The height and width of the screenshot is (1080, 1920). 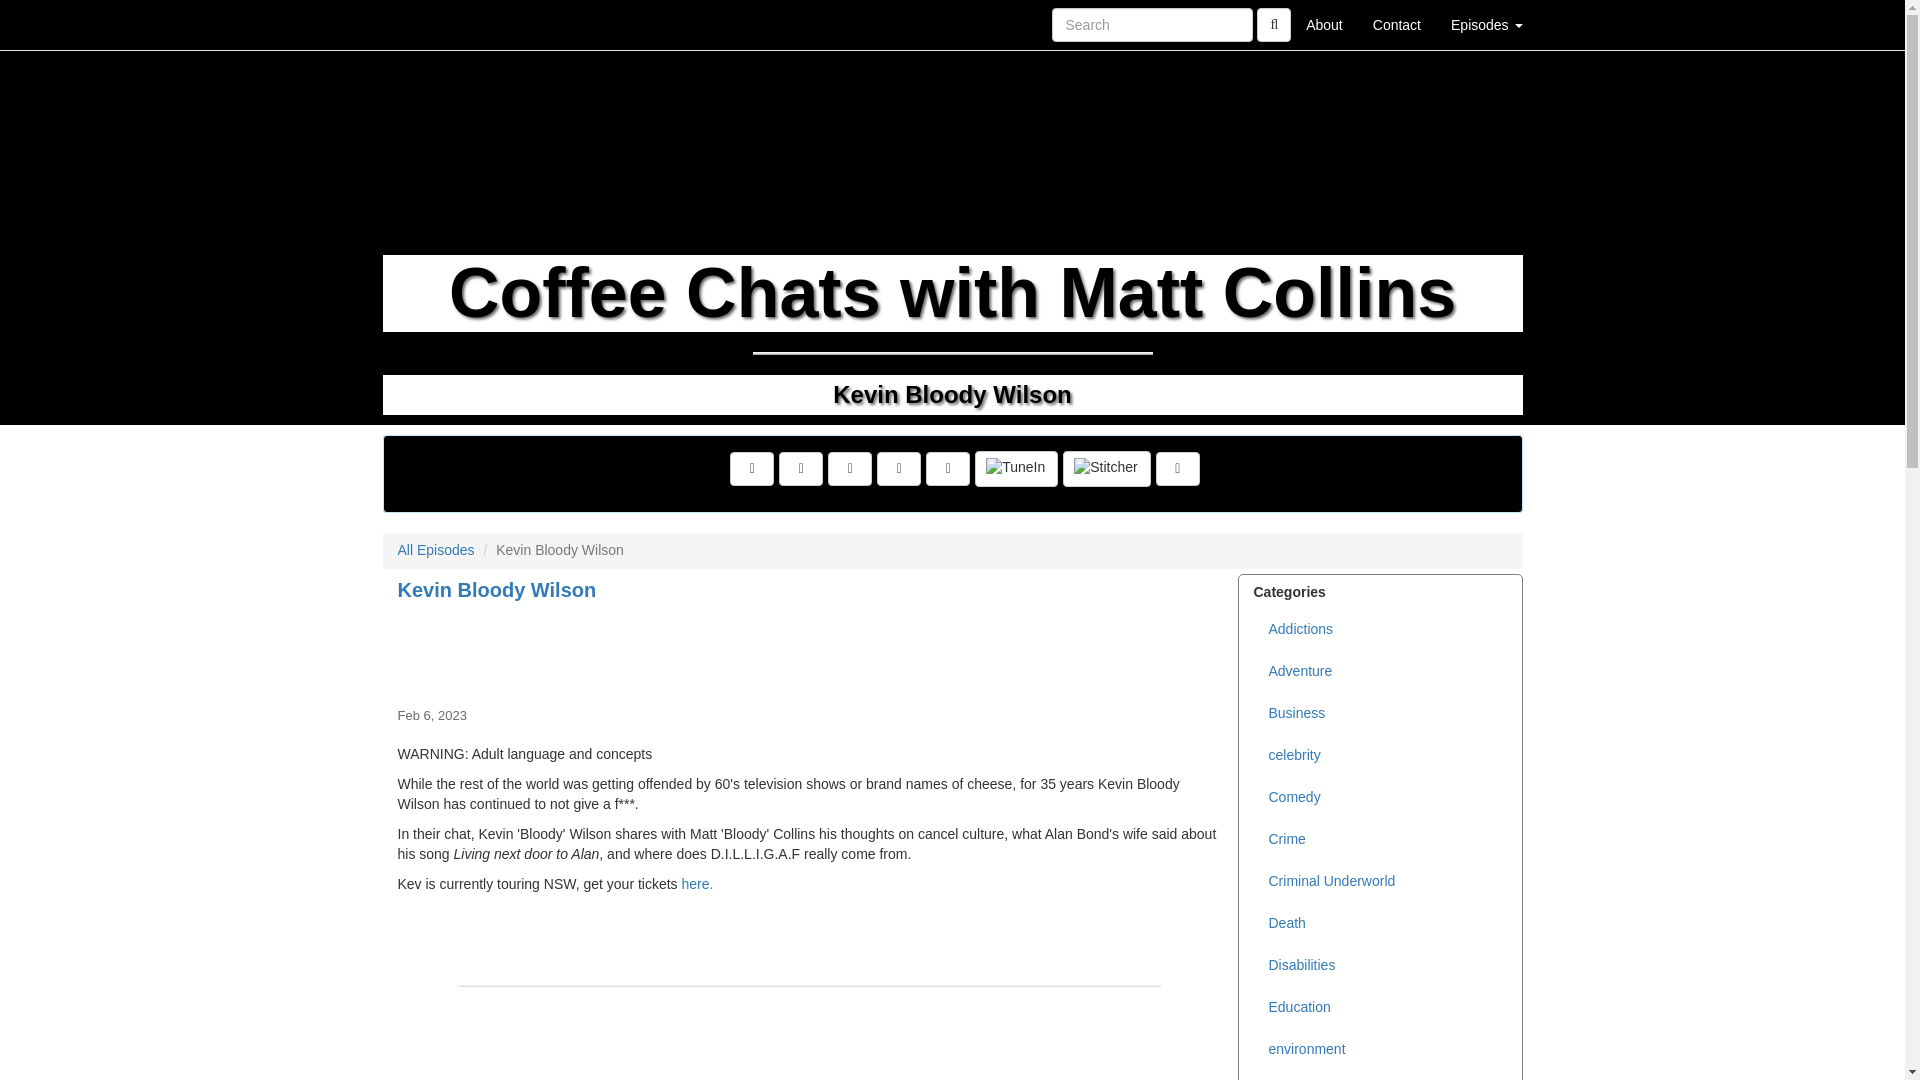 I want to click on Go To YouTube Channel, so click(x=1178, y=469).